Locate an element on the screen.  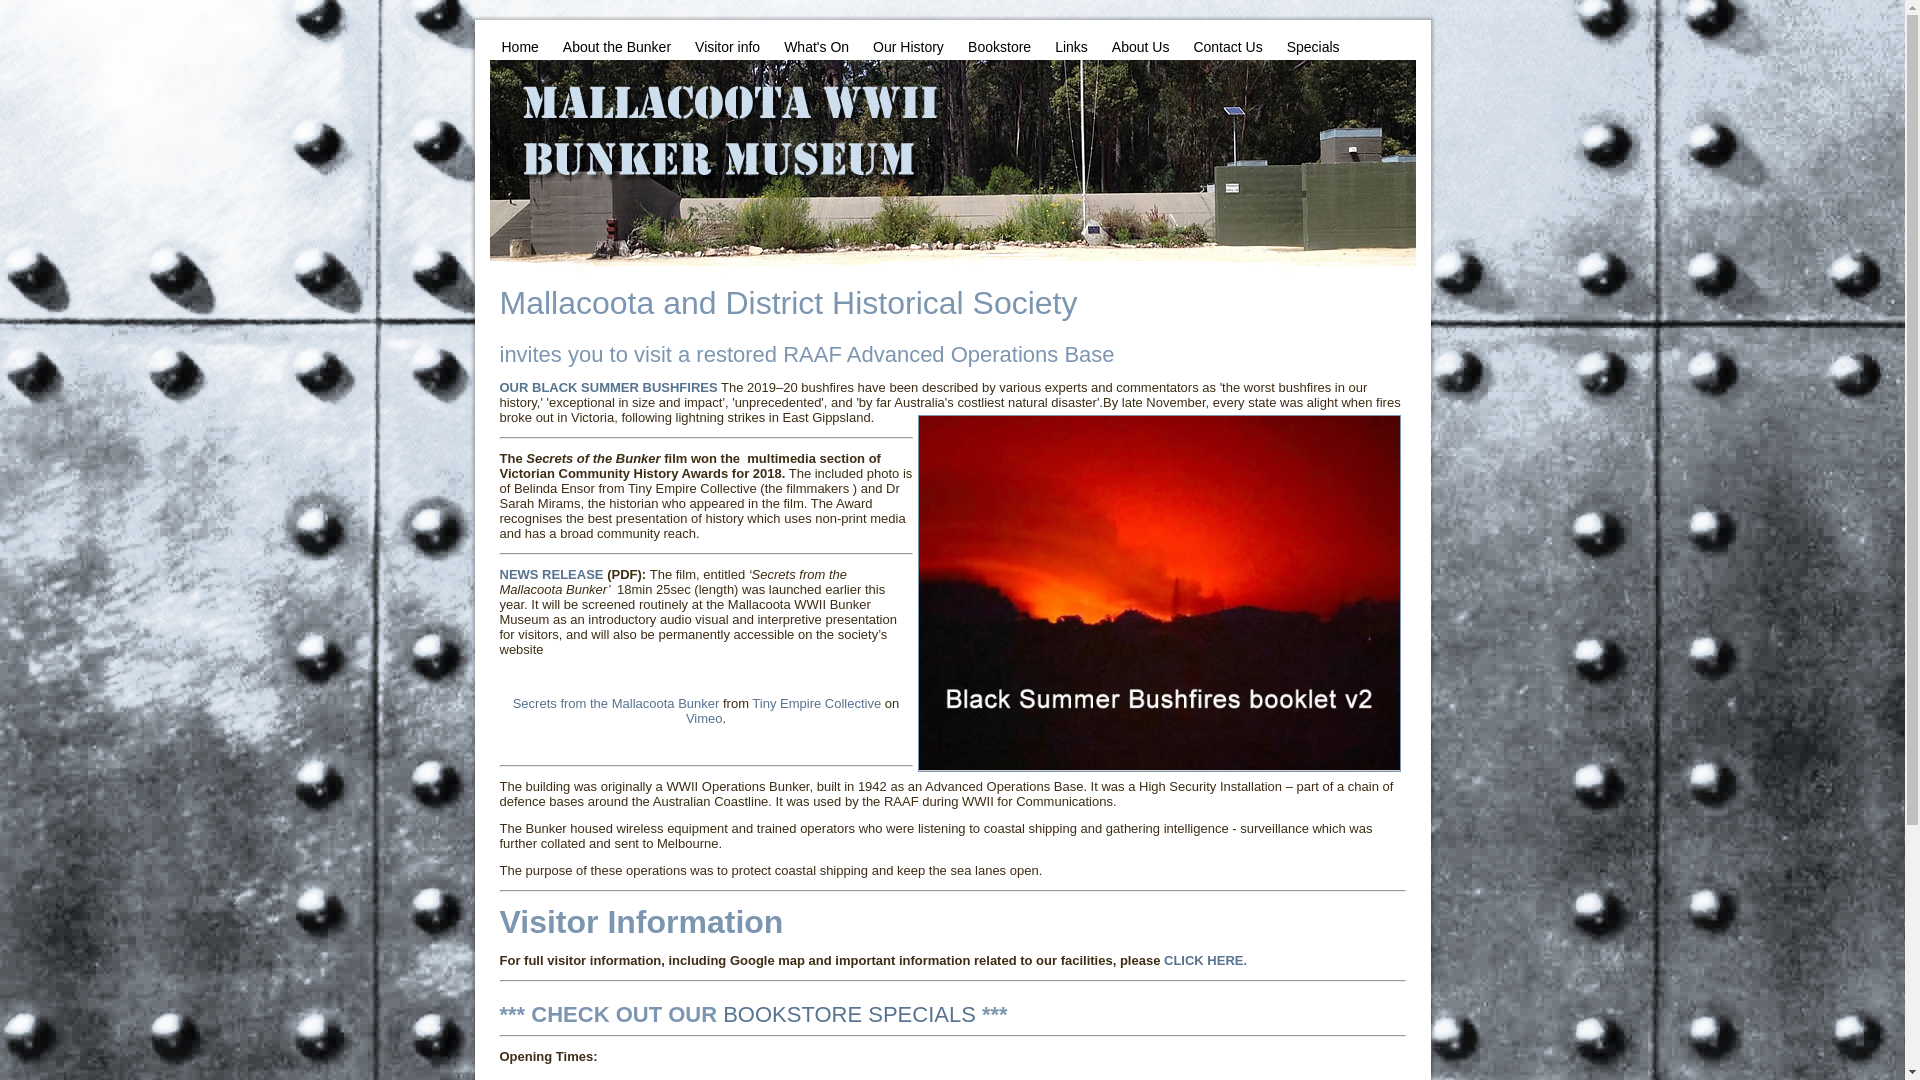
About Us is located at coordinates (1141, 48).